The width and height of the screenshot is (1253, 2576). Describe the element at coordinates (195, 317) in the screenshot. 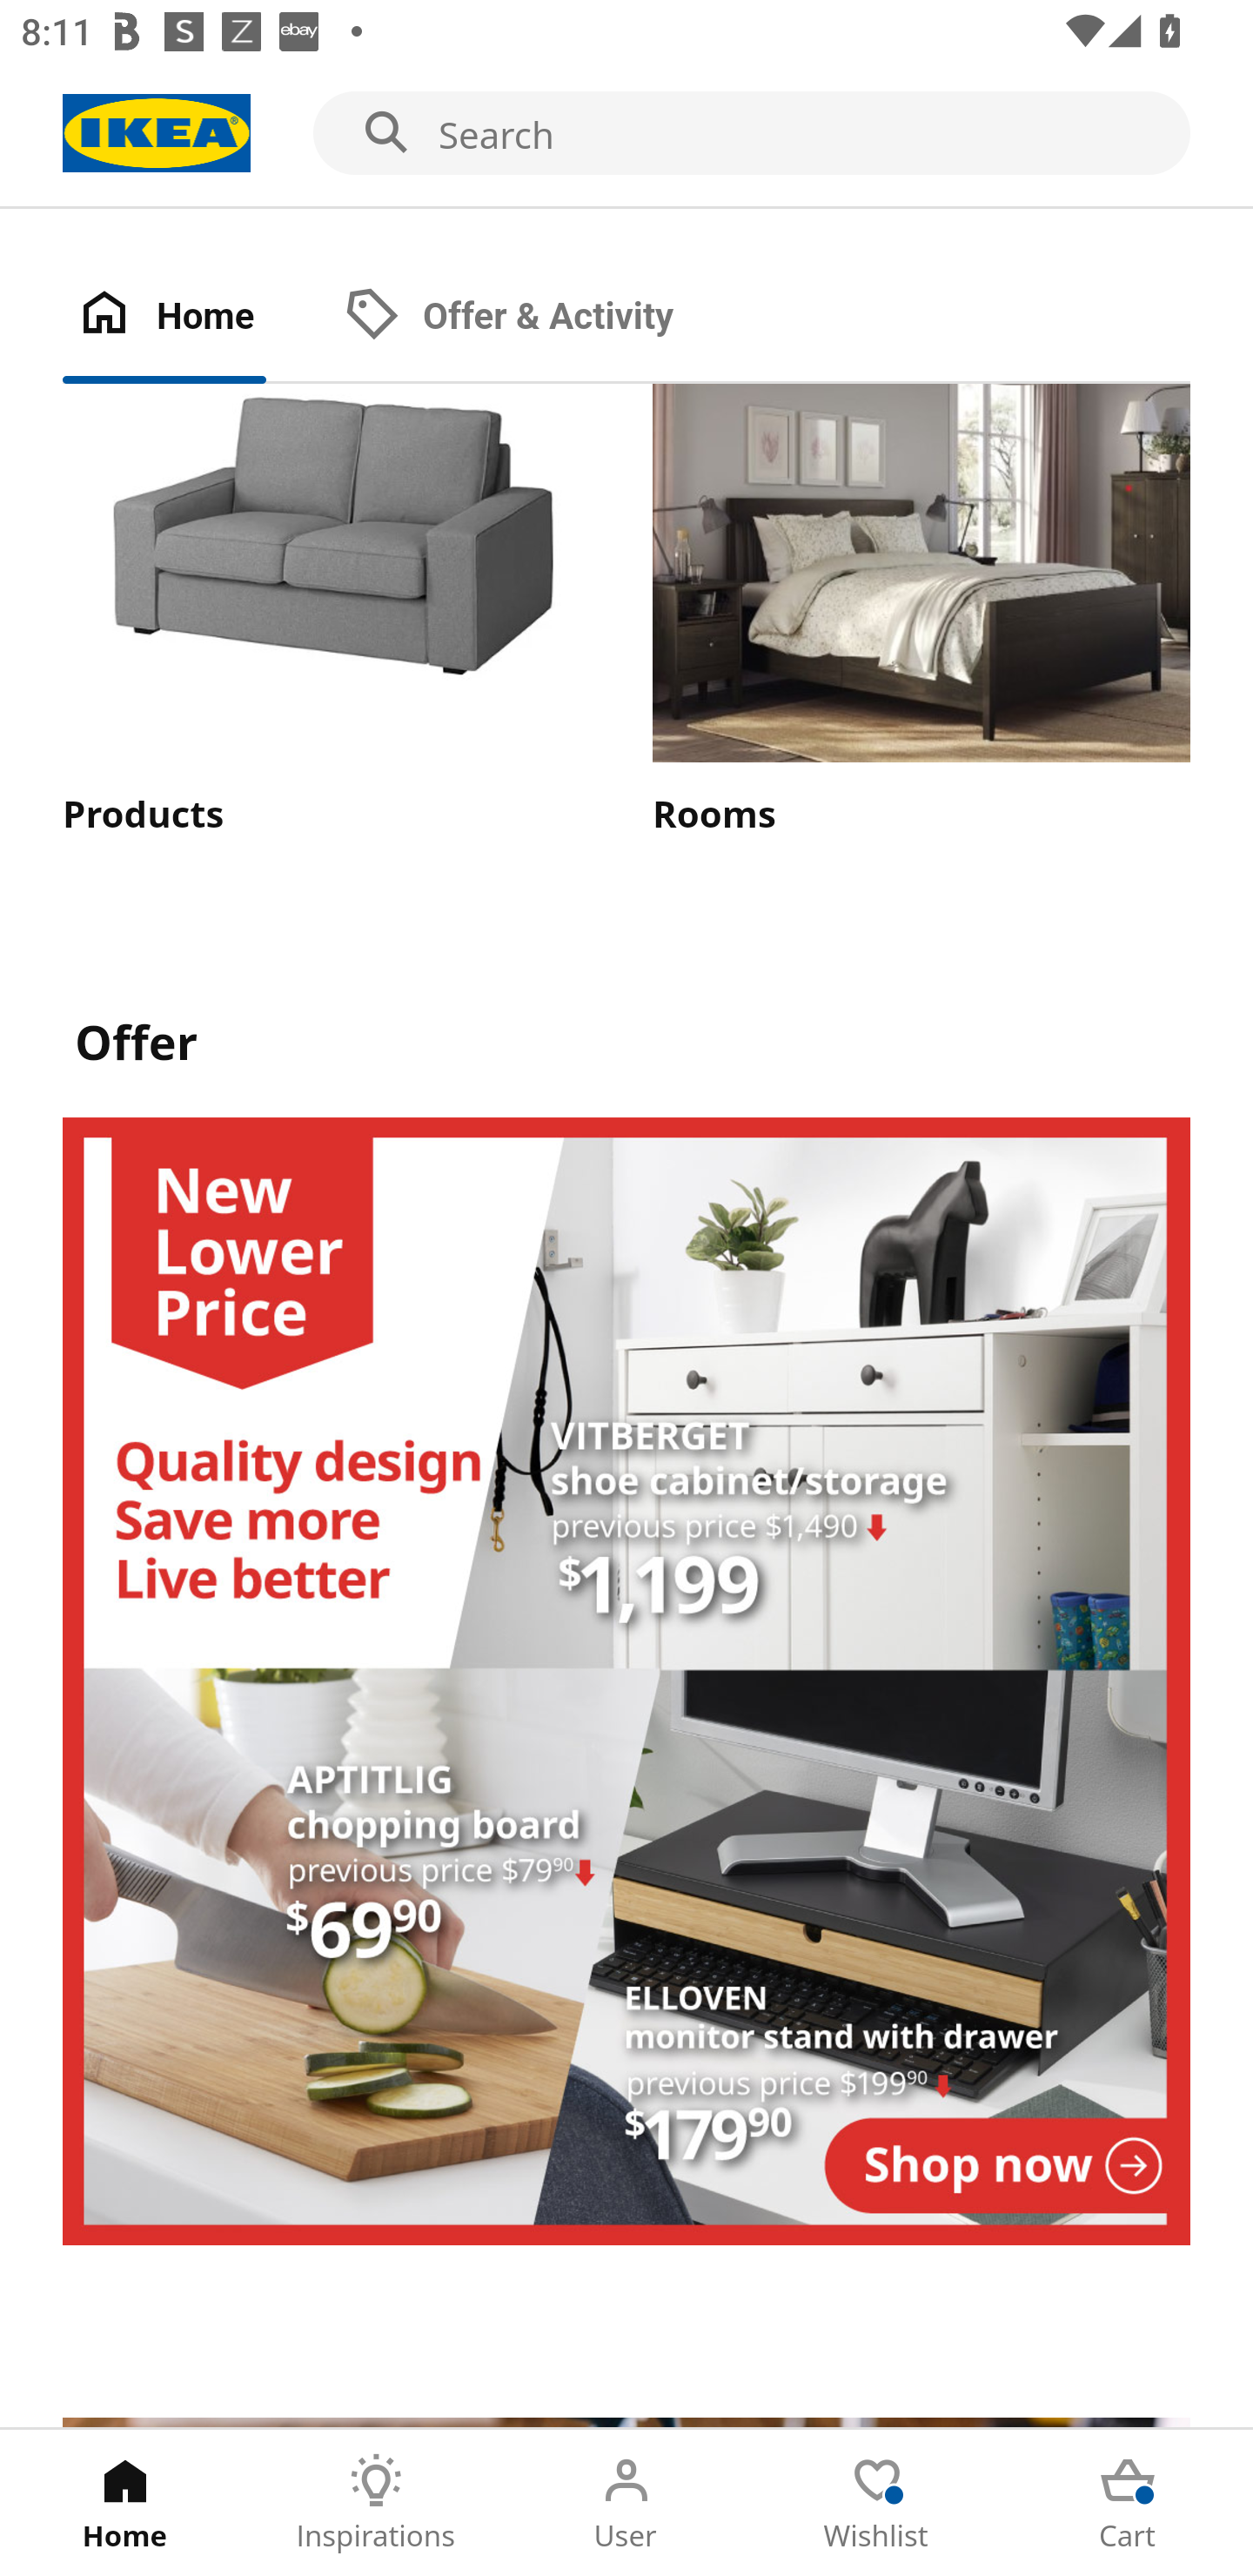

I see `Home
Tab 1 of 2` at that location.